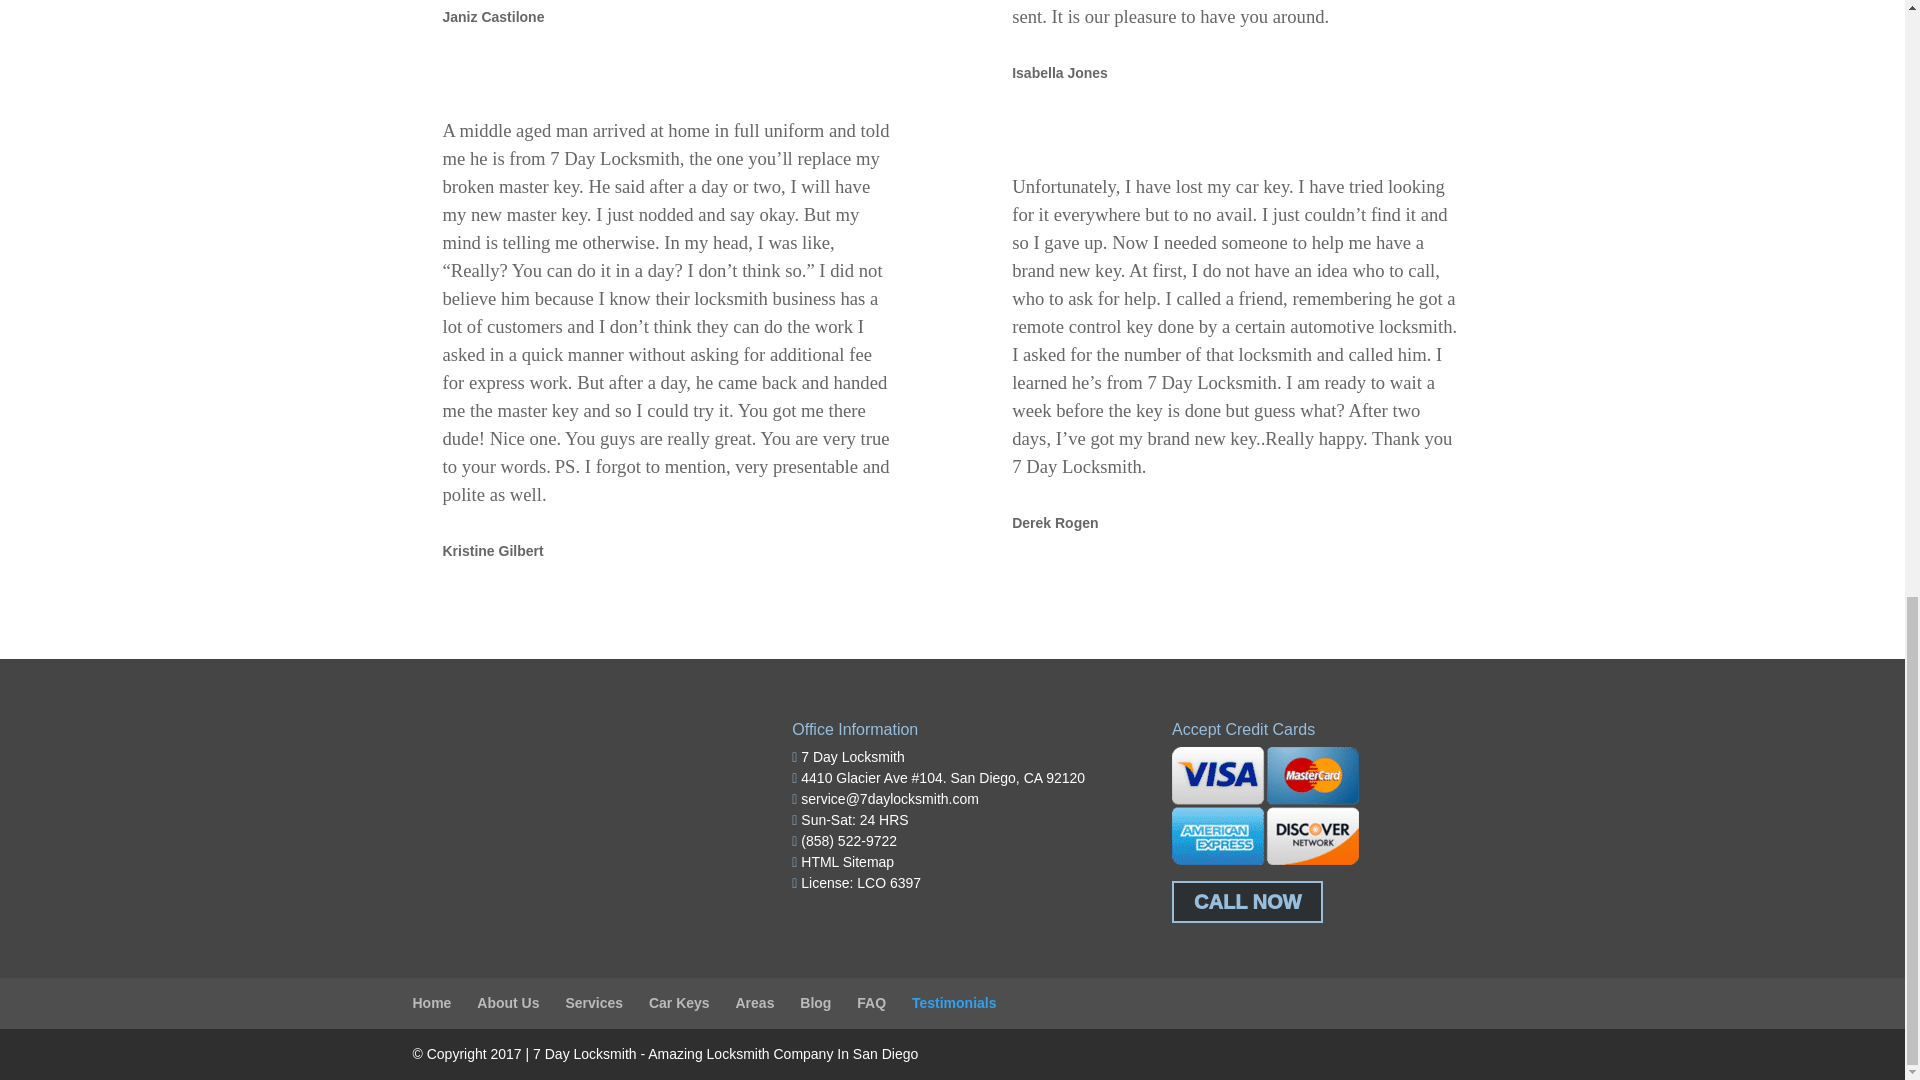 The height and width of the screenshot is (1080, 1920). I want to click on Areas, so click(755, 1002).